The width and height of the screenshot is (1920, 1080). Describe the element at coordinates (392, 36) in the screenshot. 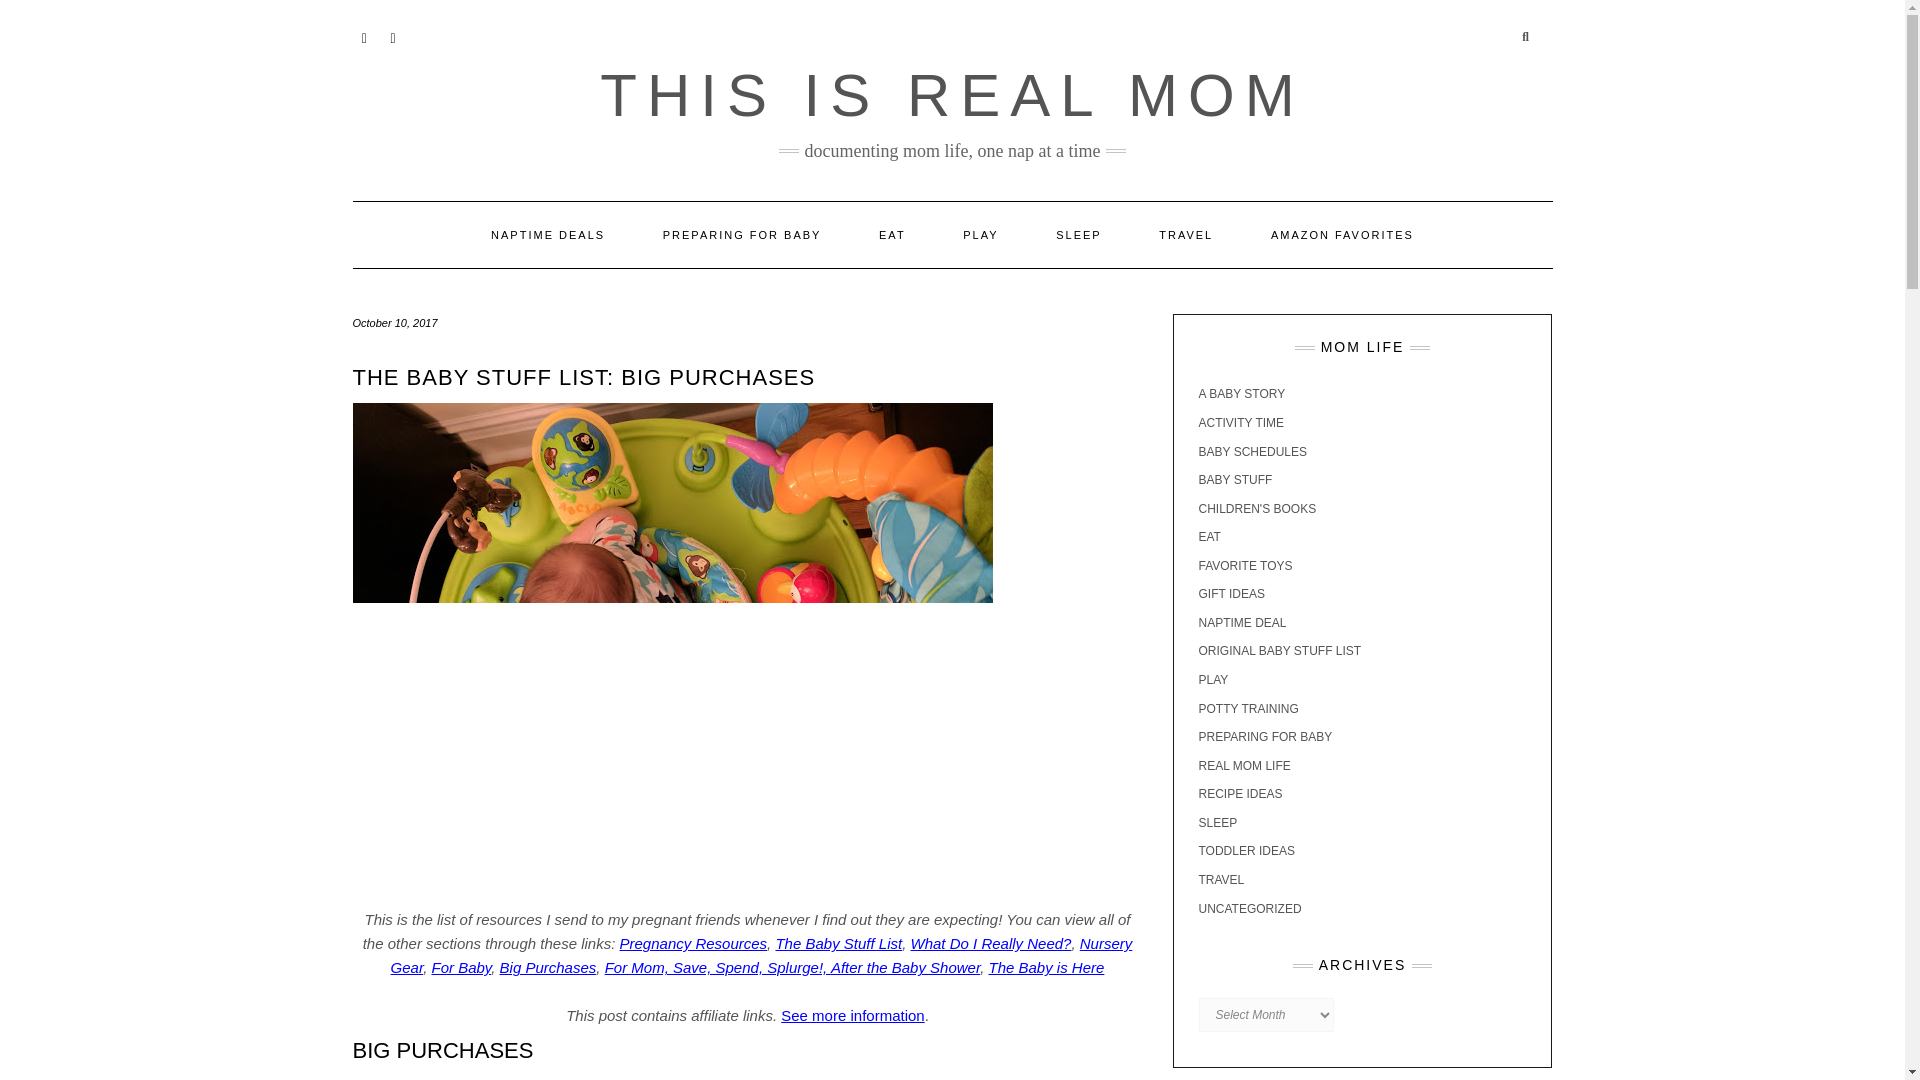

I see `FACEBOOK` at that location.